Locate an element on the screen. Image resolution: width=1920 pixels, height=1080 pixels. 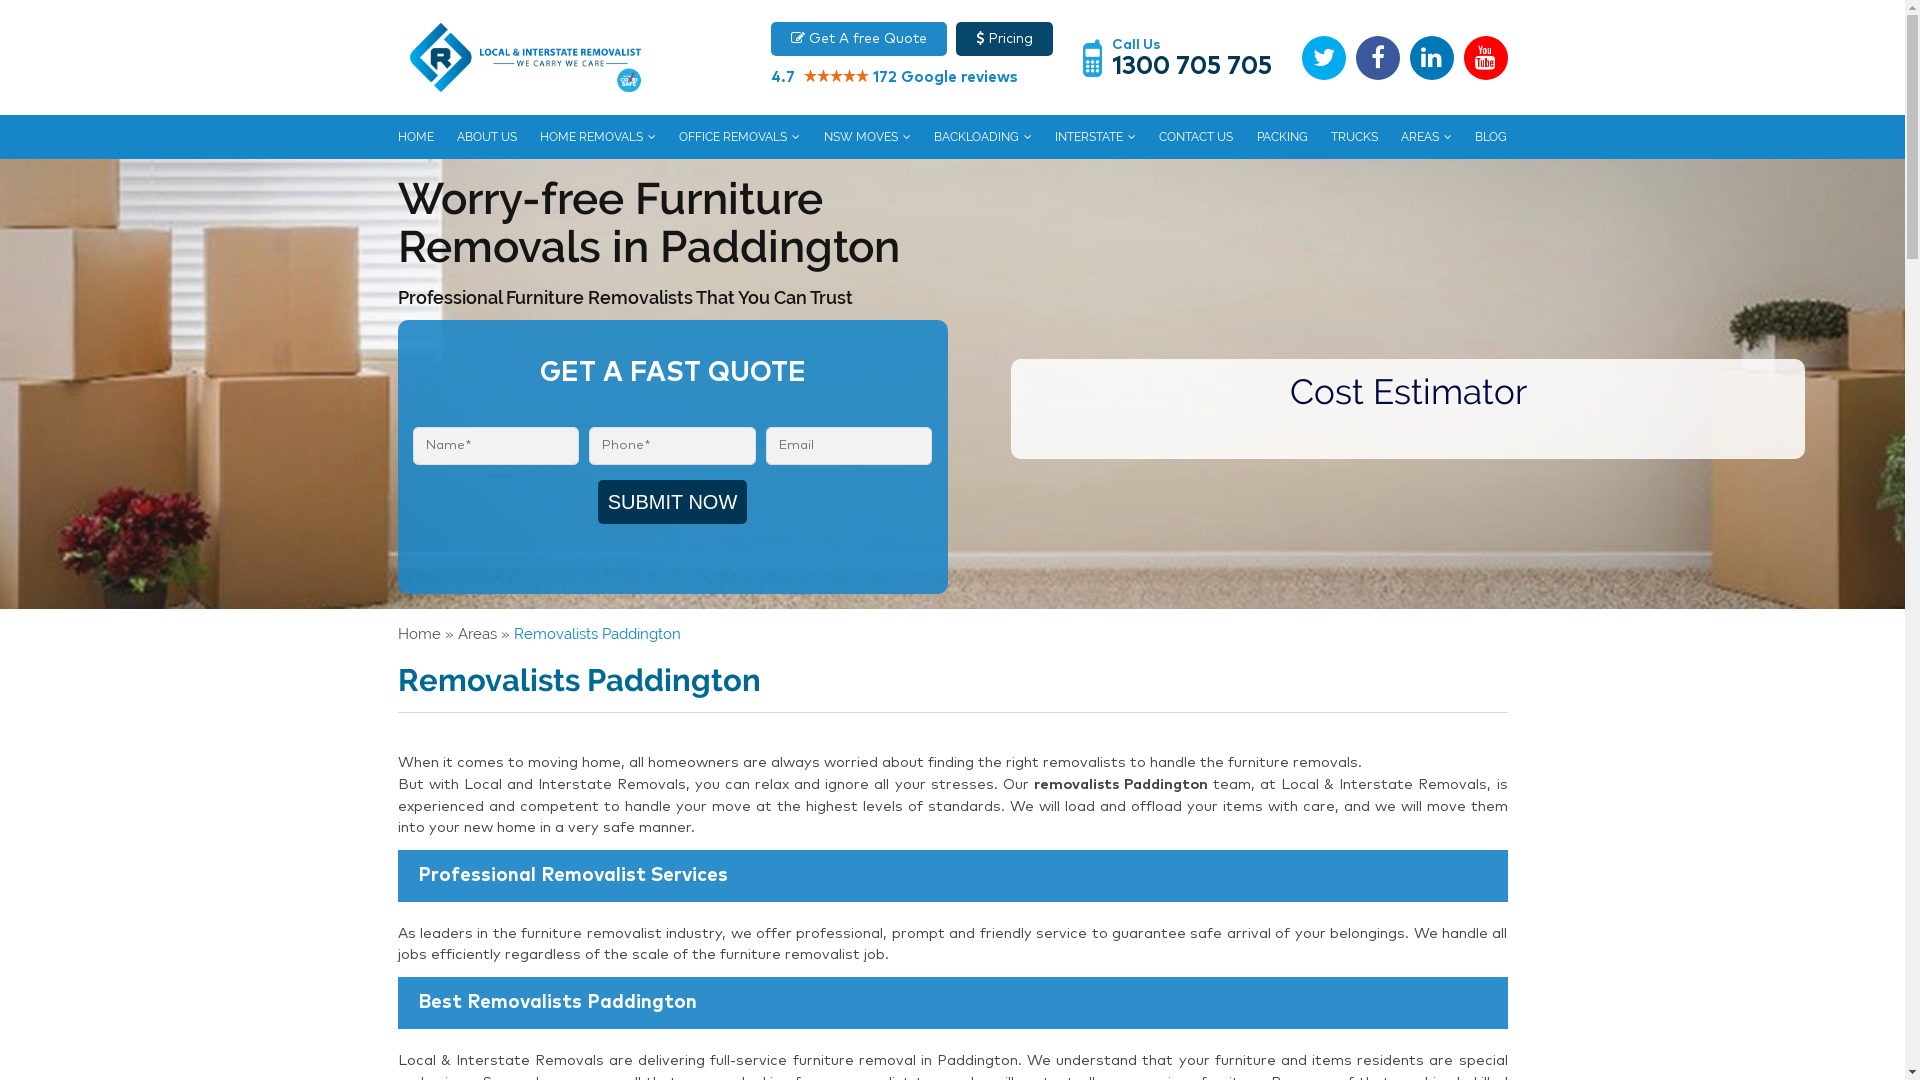
CONTACT US is located at coordinates (1196, 137).